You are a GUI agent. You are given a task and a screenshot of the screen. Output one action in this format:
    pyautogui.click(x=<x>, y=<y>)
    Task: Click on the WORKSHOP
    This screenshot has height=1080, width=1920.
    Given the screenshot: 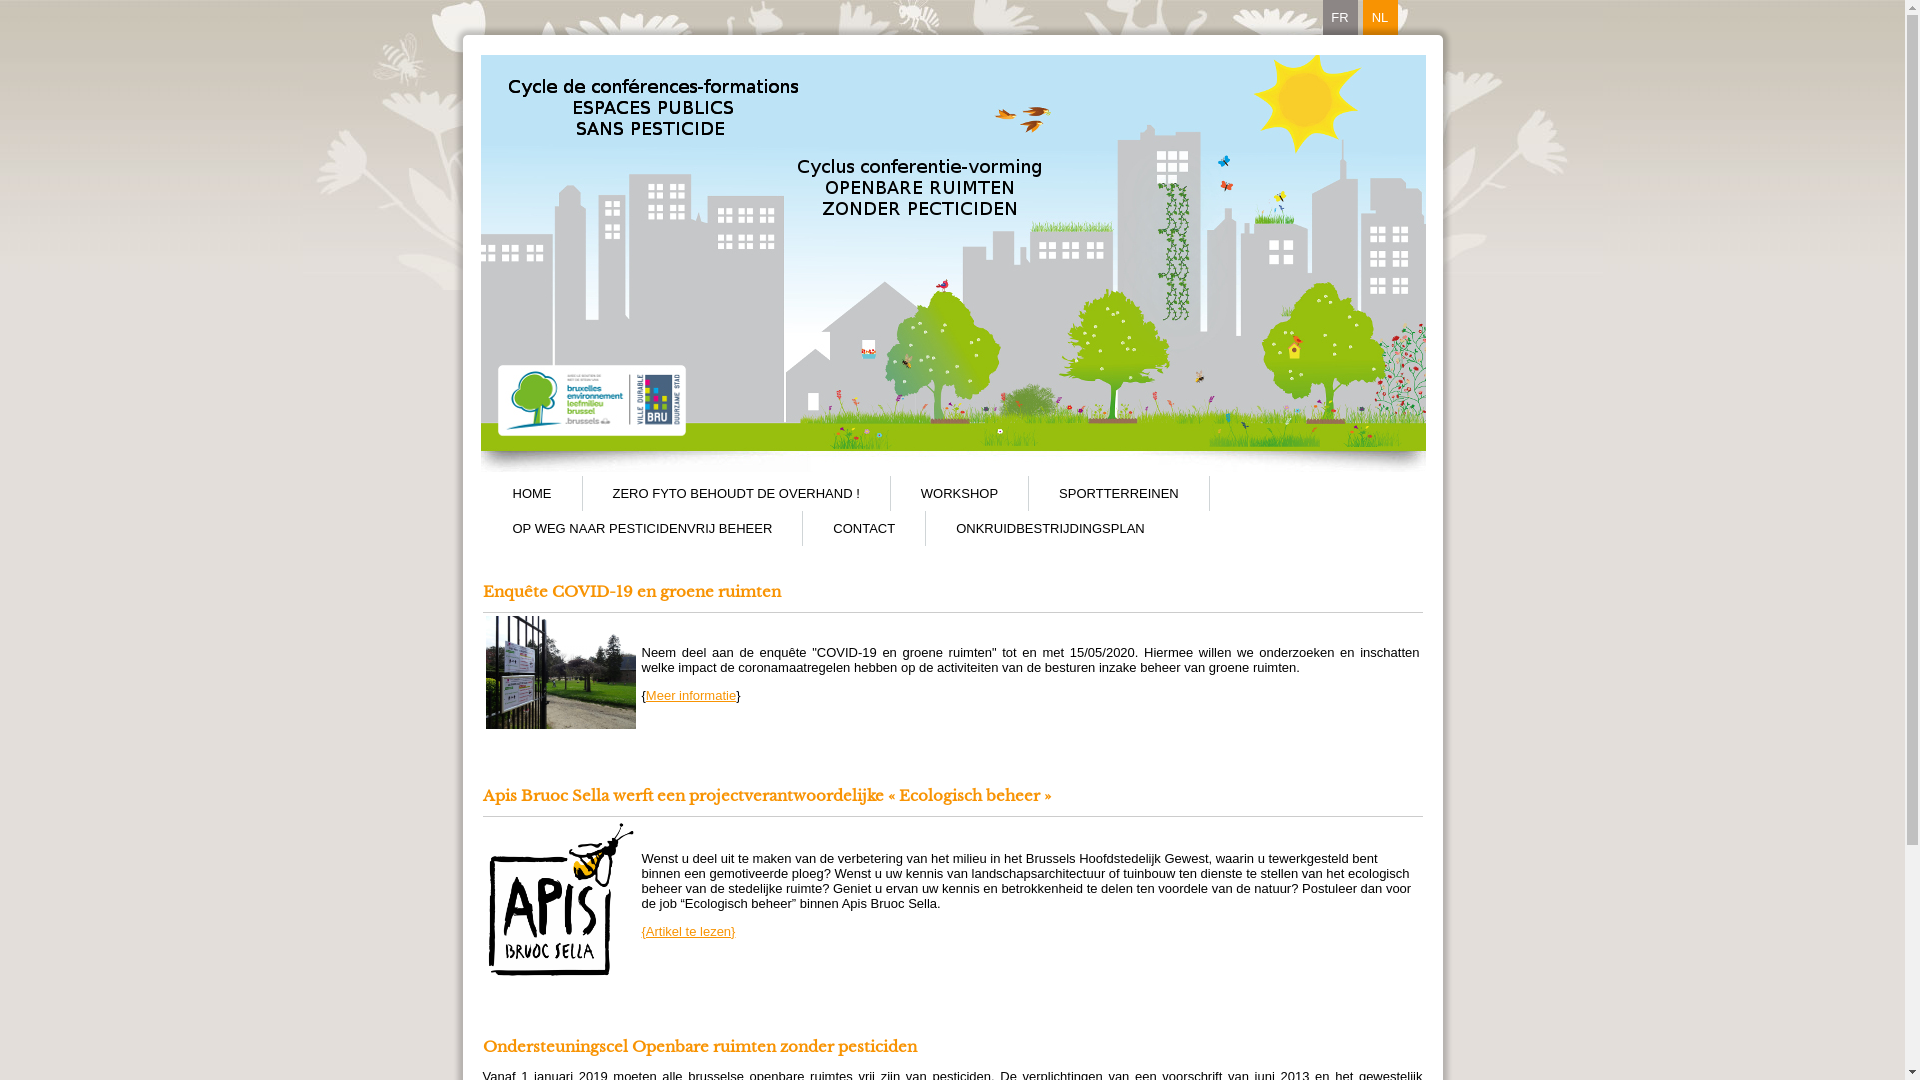 What is the action you would take?
    pyautogui.click(x=960, y=494)
    